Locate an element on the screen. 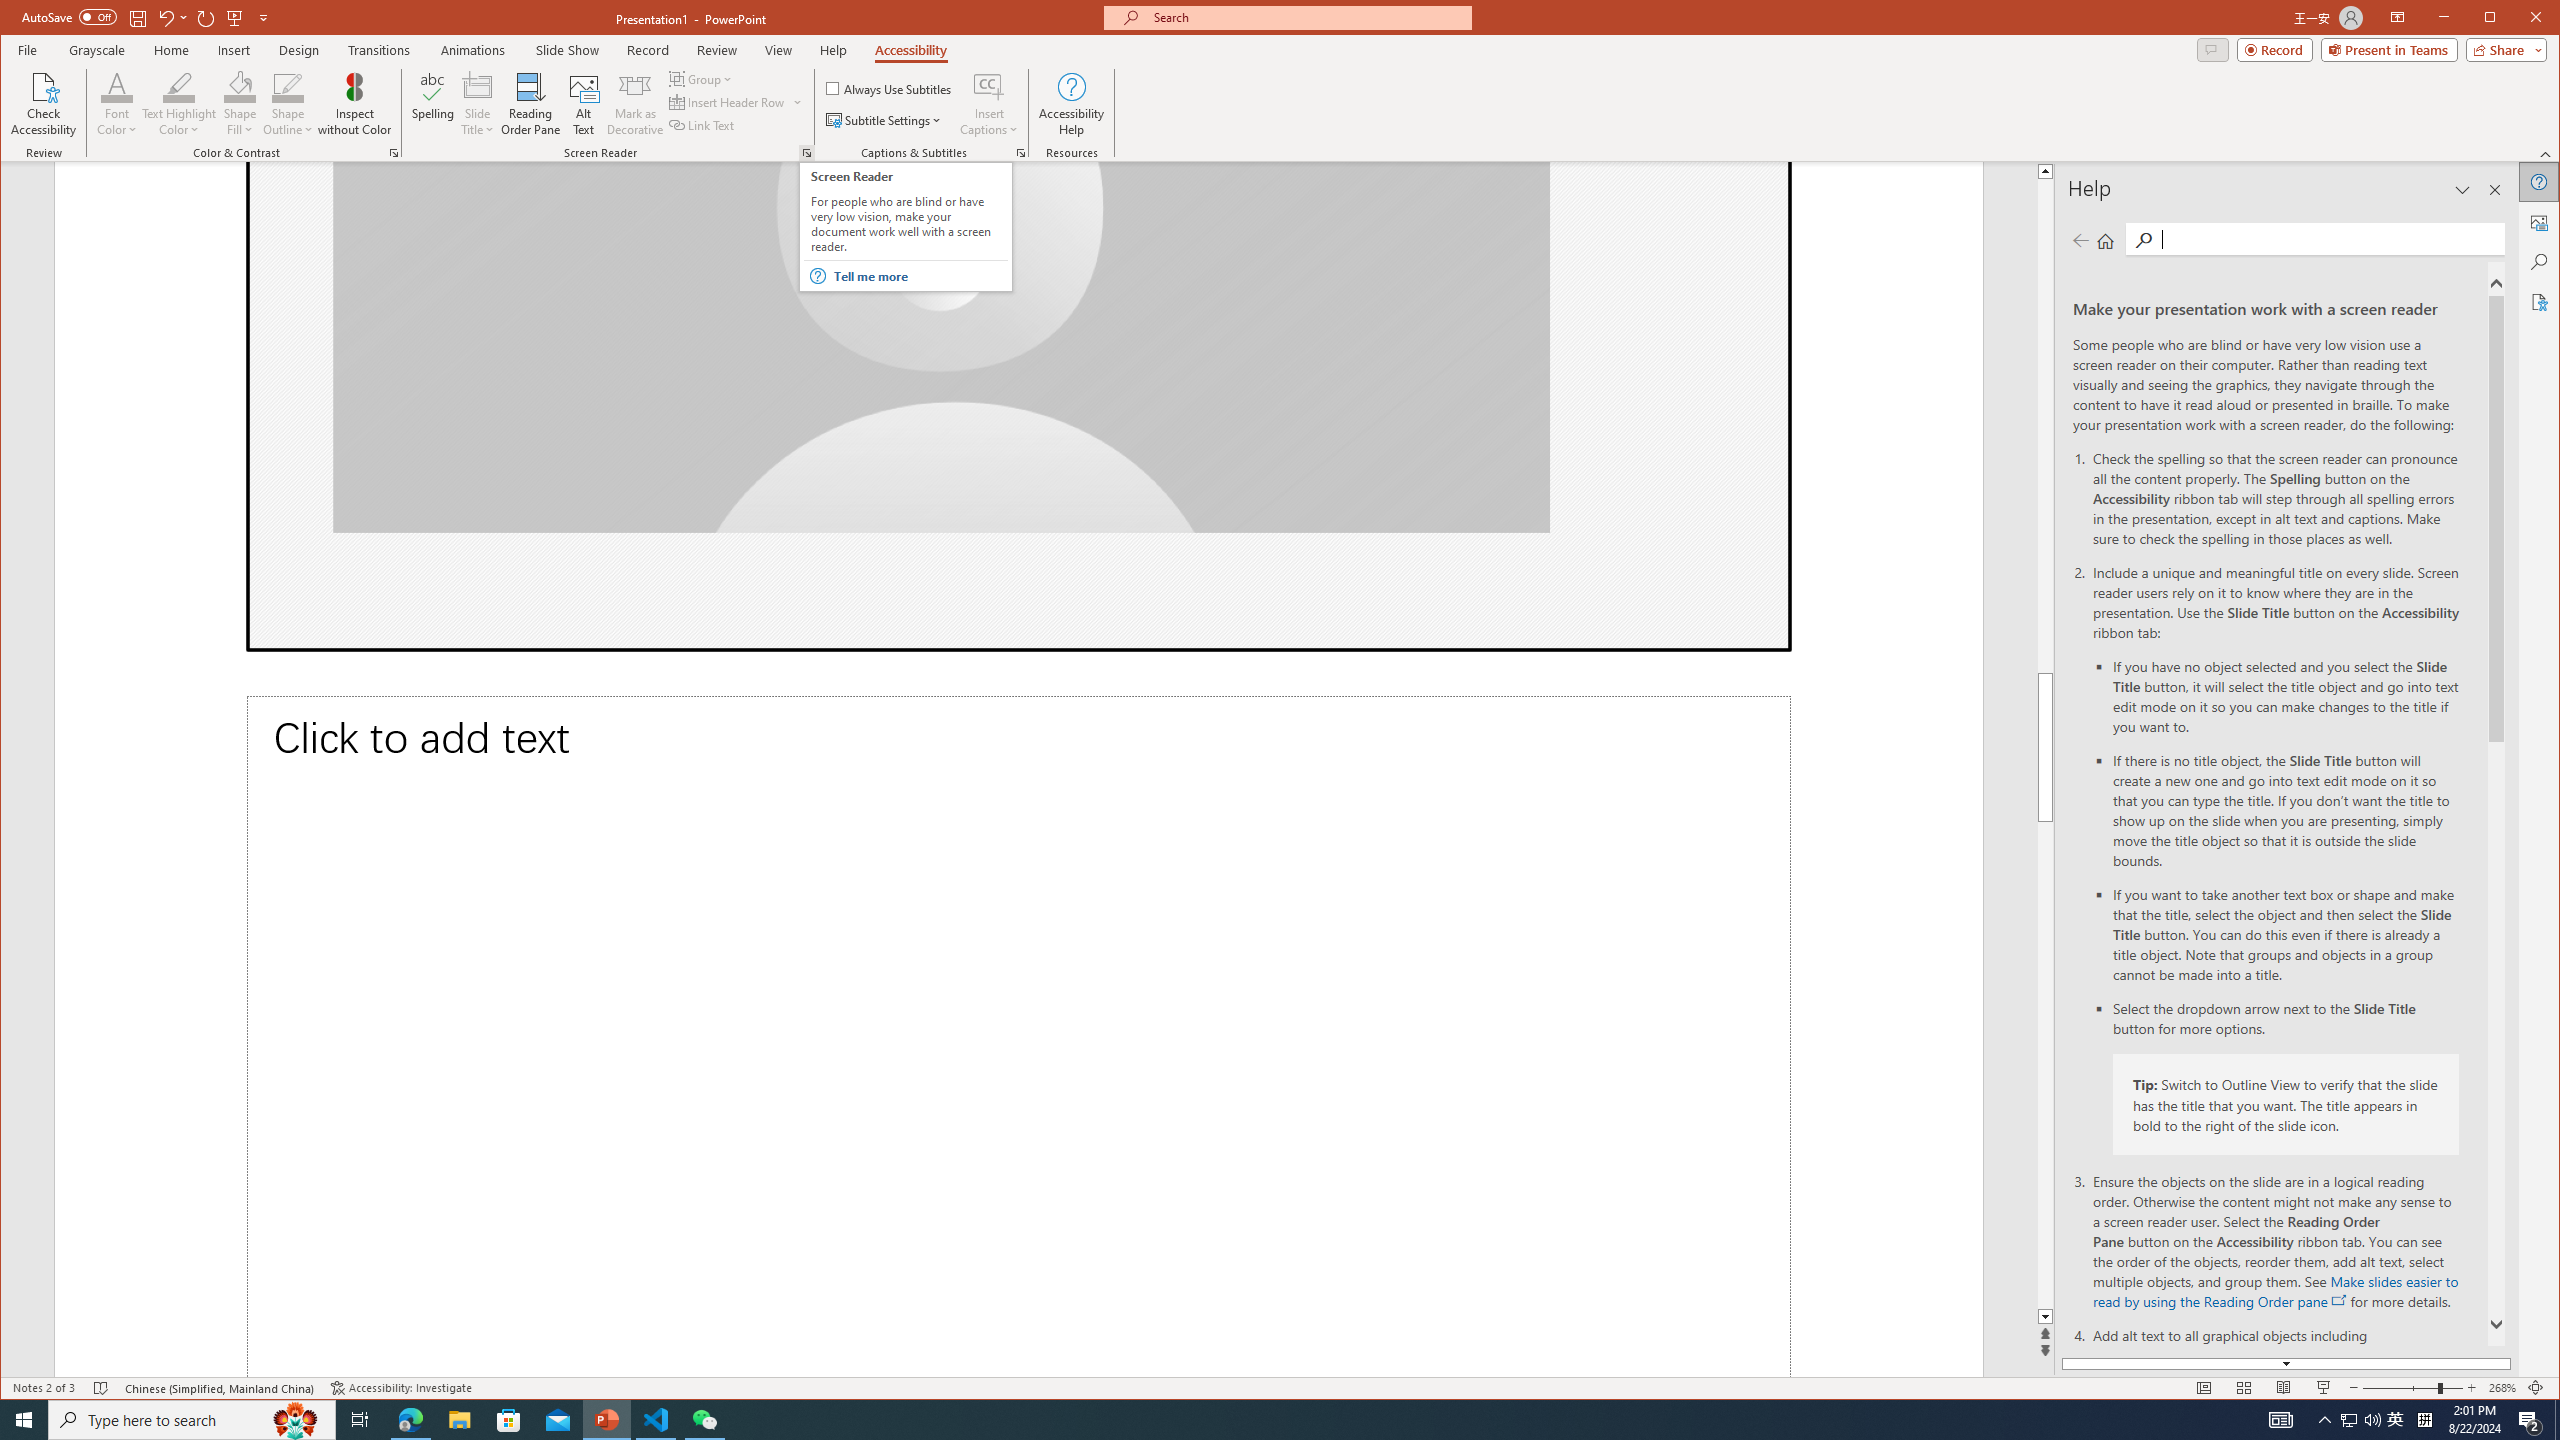 Image resolution: width=2560 pixels, height=1440 pixels. Slide Title is located at coordinates (478, 104).